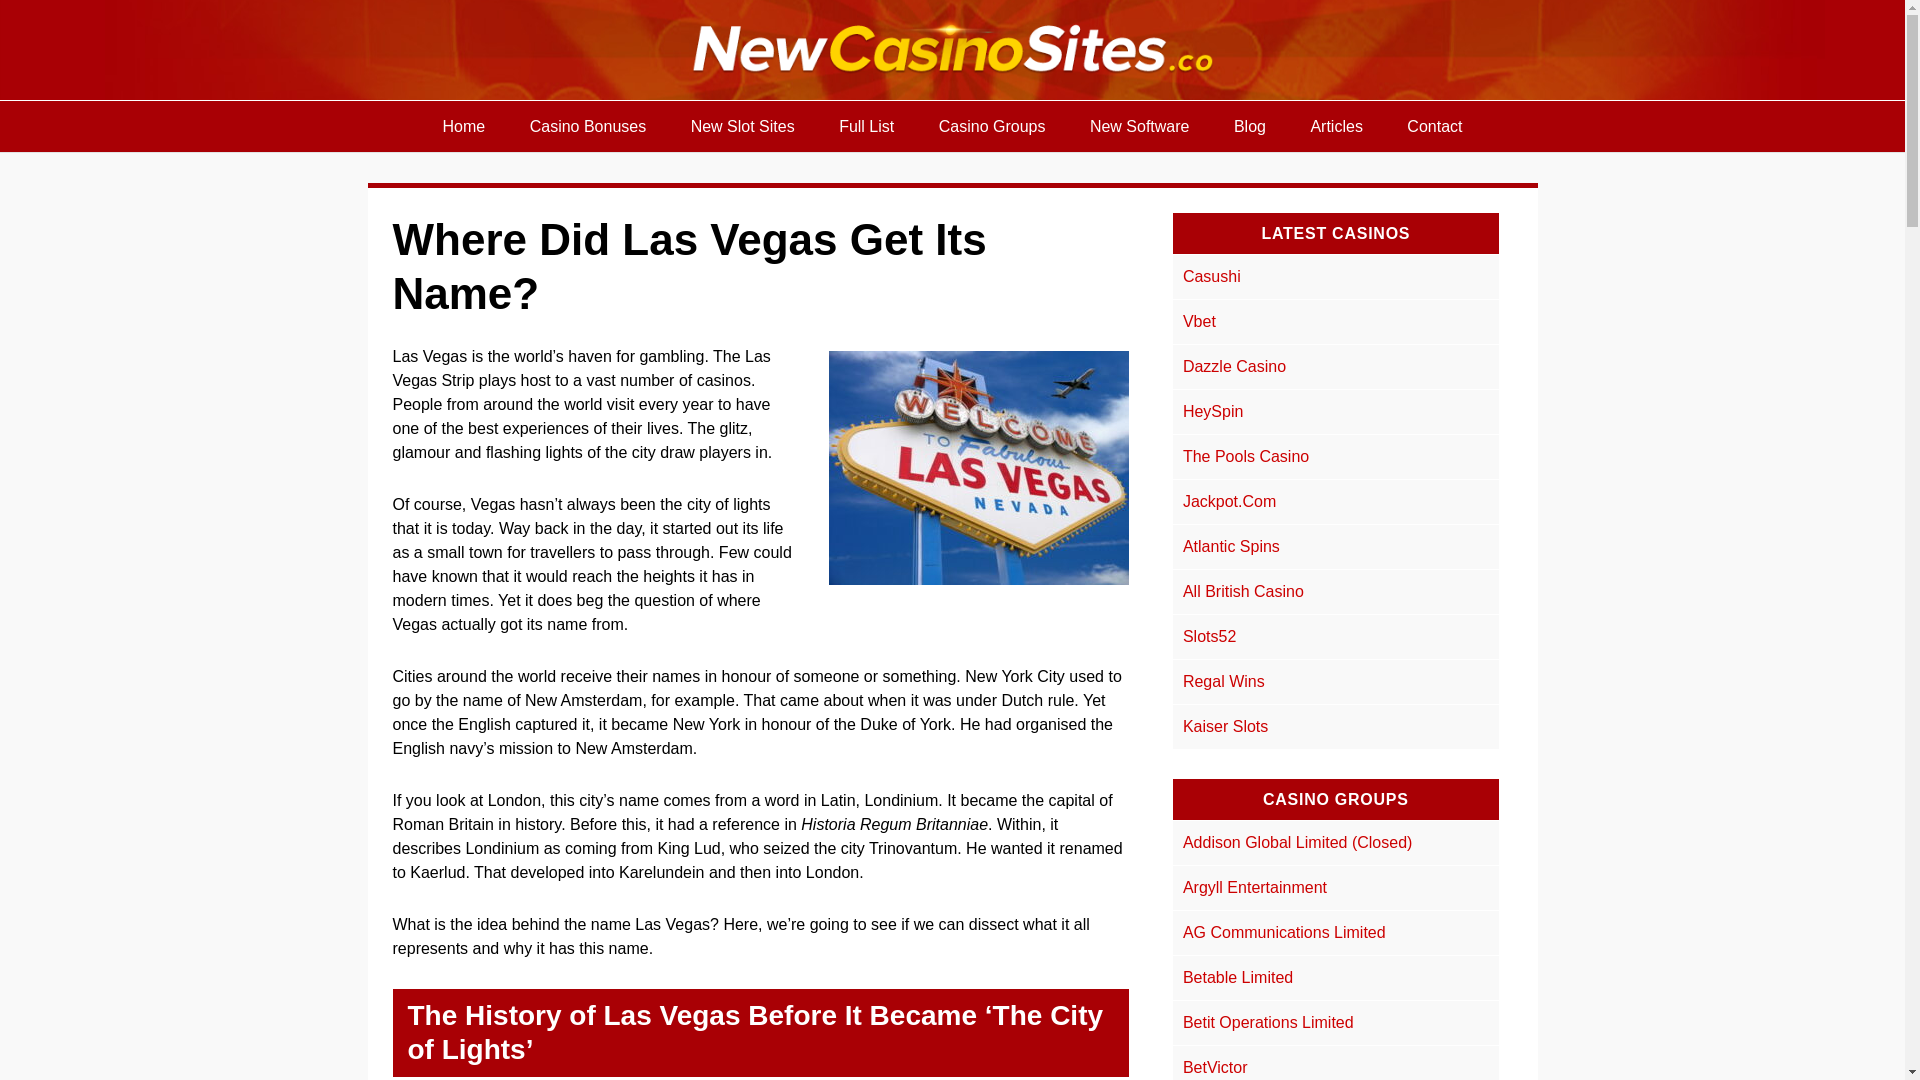 This screenshot has width=1920, height=1080. Describe the element at coordinates (1268, 1022) in the screenshot. I see `Betit Operations Limited` at that location.